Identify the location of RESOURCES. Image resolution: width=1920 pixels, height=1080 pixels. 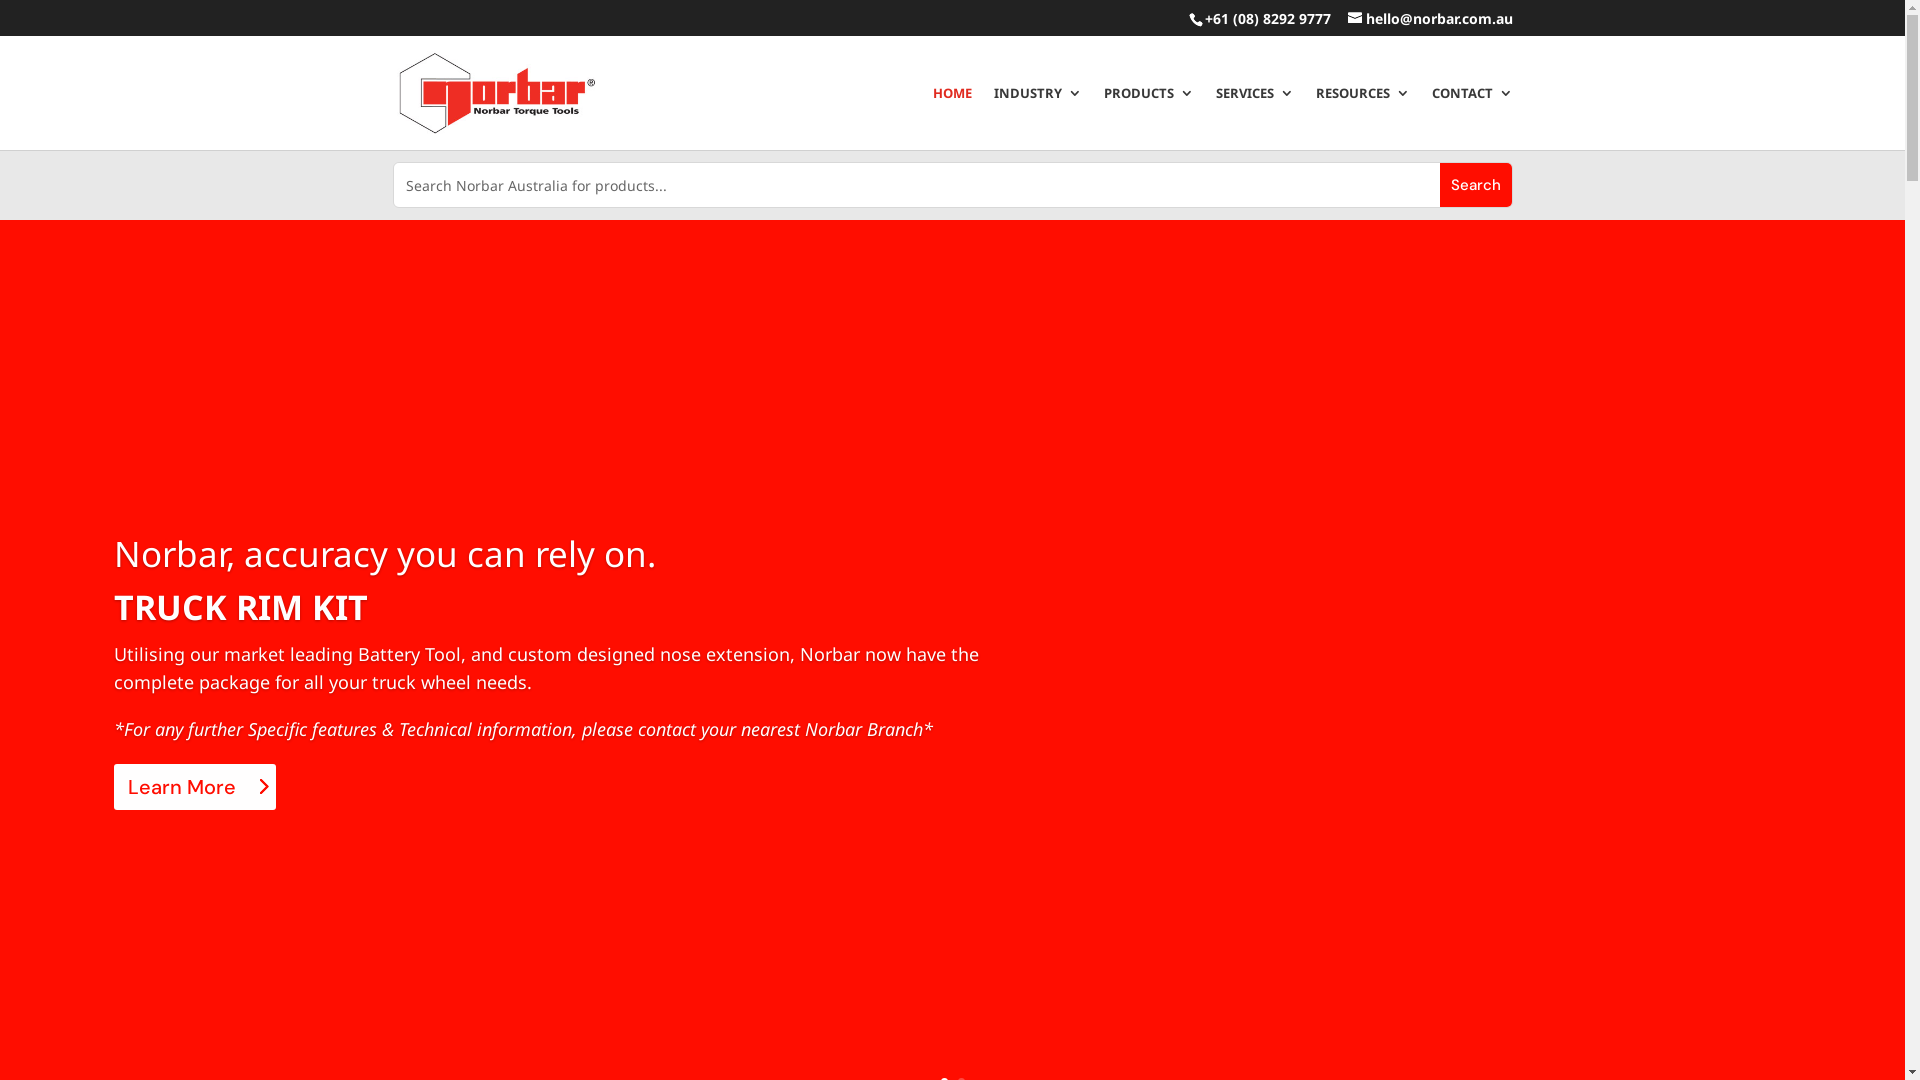
(1363, 118).